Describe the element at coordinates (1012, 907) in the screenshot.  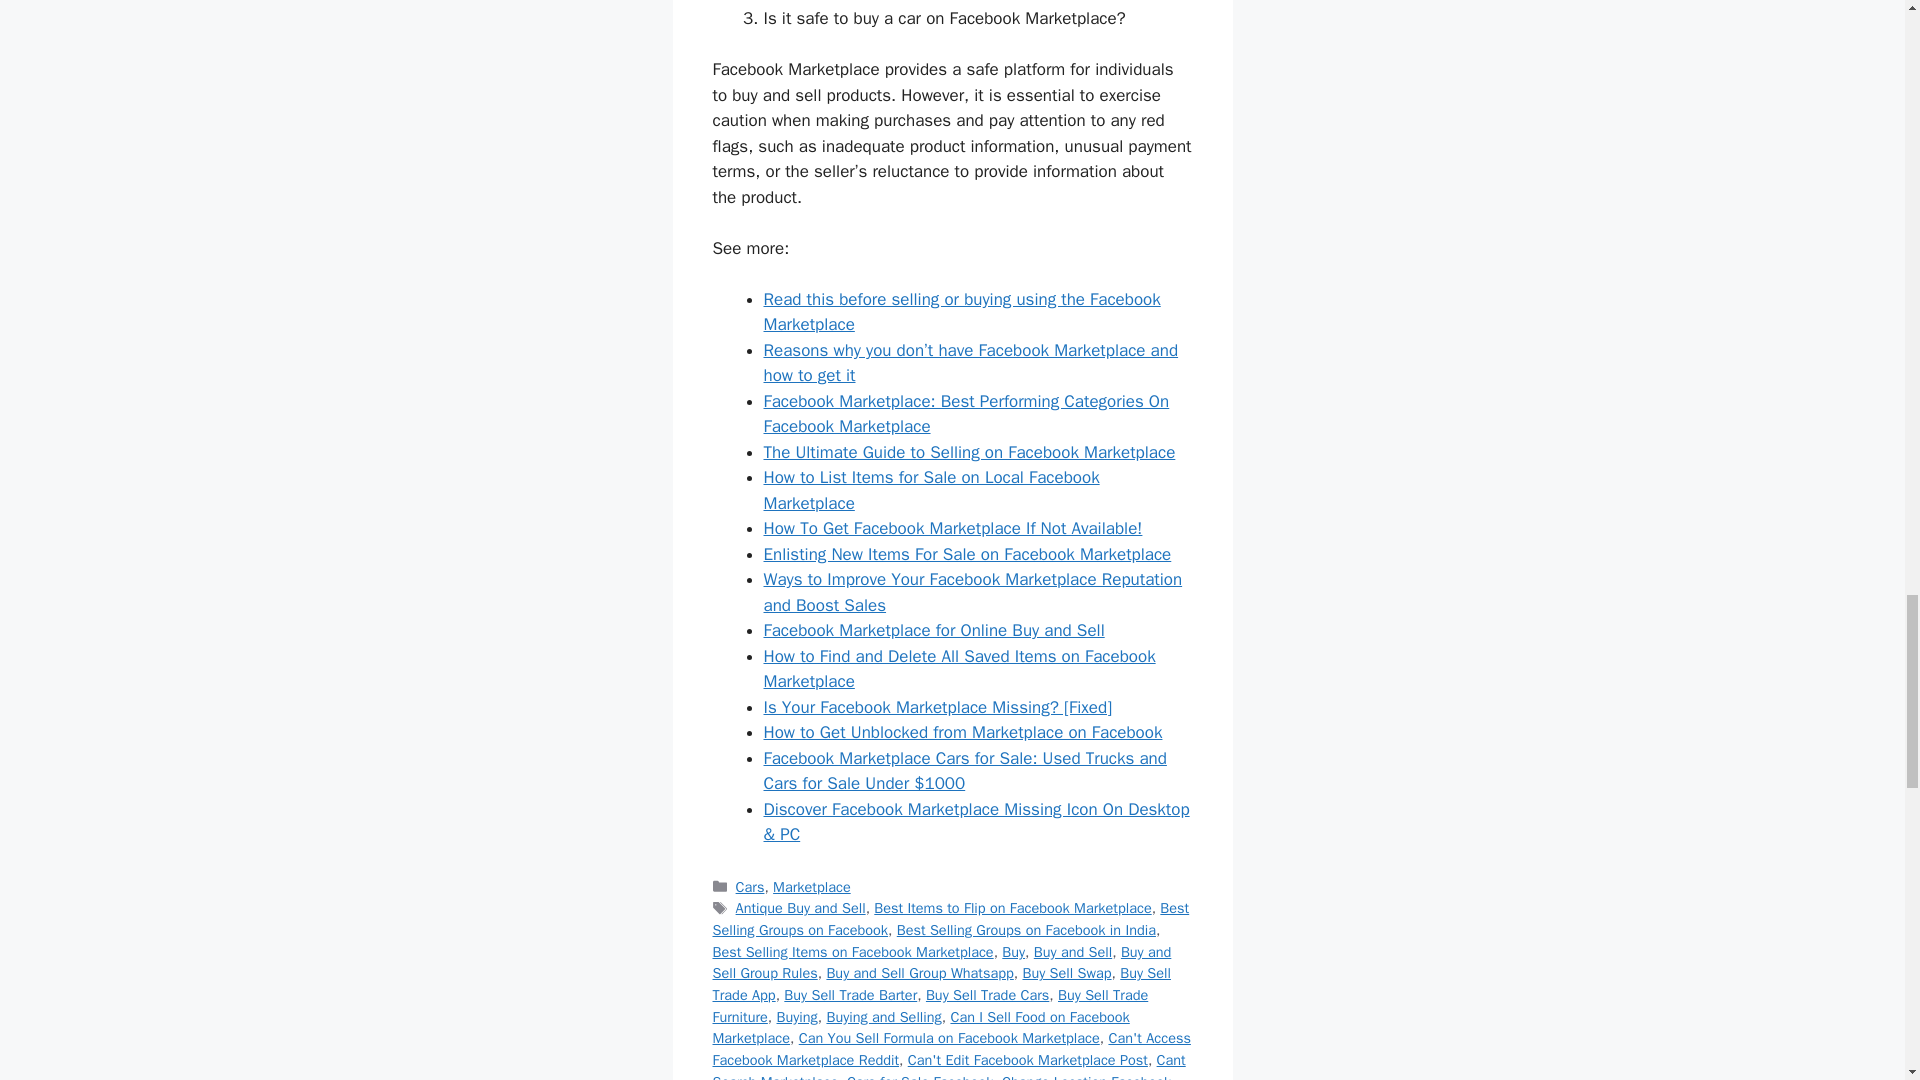
I see `Best Items to Flip on Facebook Marketplace` at that location.